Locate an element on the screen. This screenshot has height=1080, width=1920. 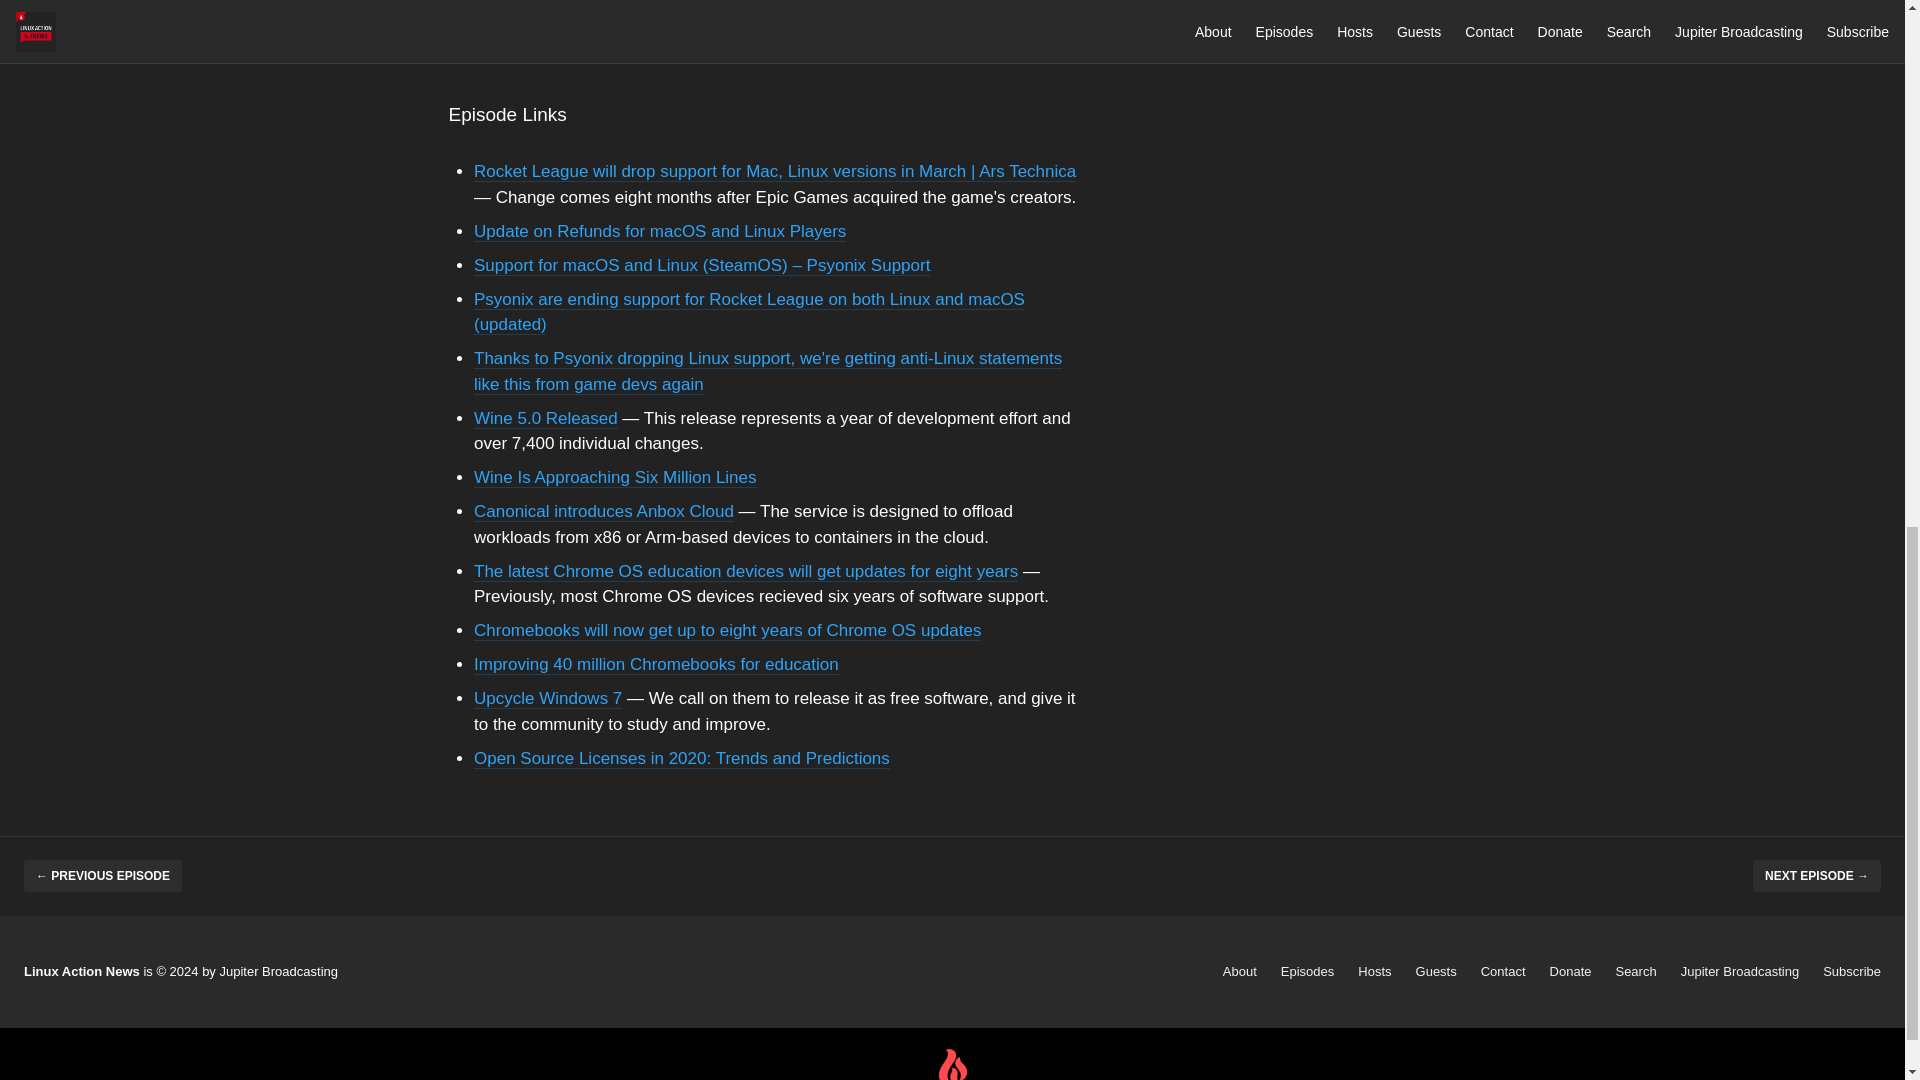
Open Source Licenses in 2020: Trends and Predictions is located at coordinates (682, 757).